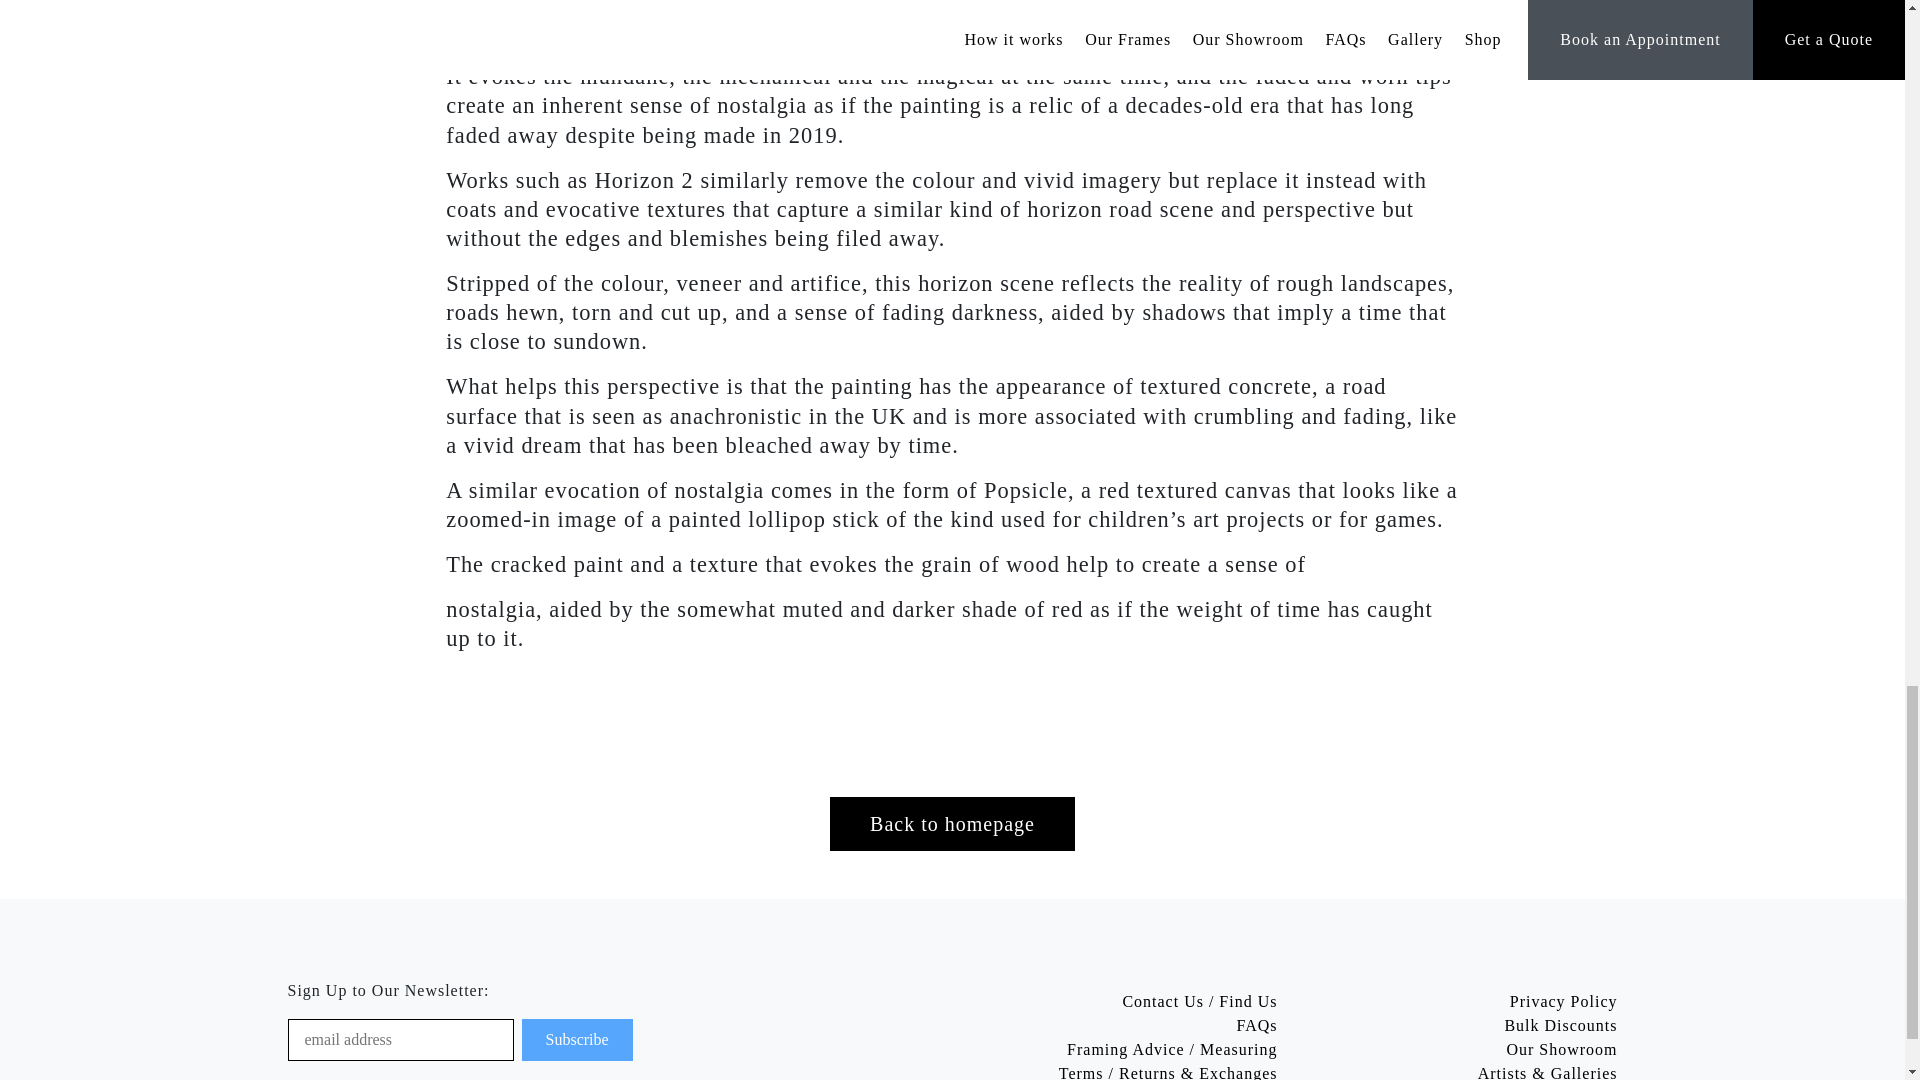 This screenshot has width=1920, height=1080. I want to click on Bulk Discounts, so click(1560, 1025).